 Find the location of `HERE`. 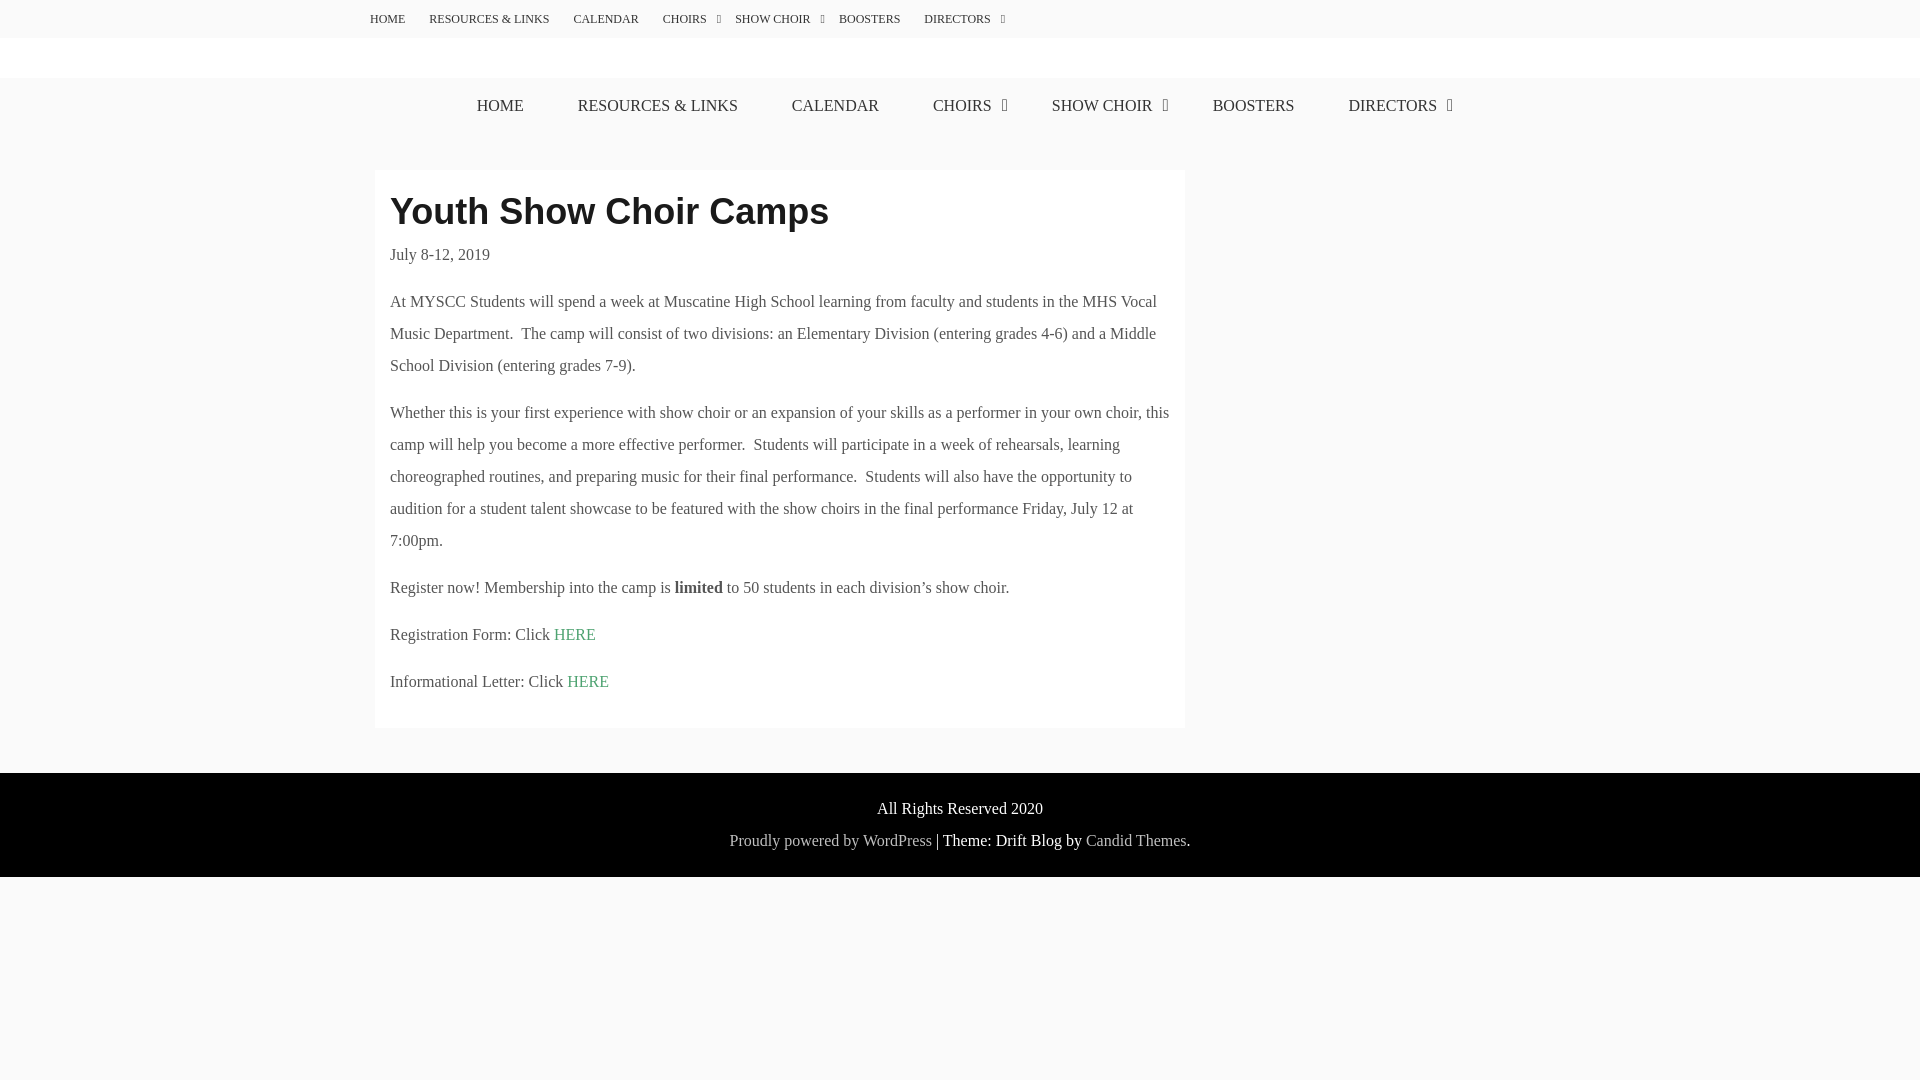

HERE is located at coordinates (587, 680).